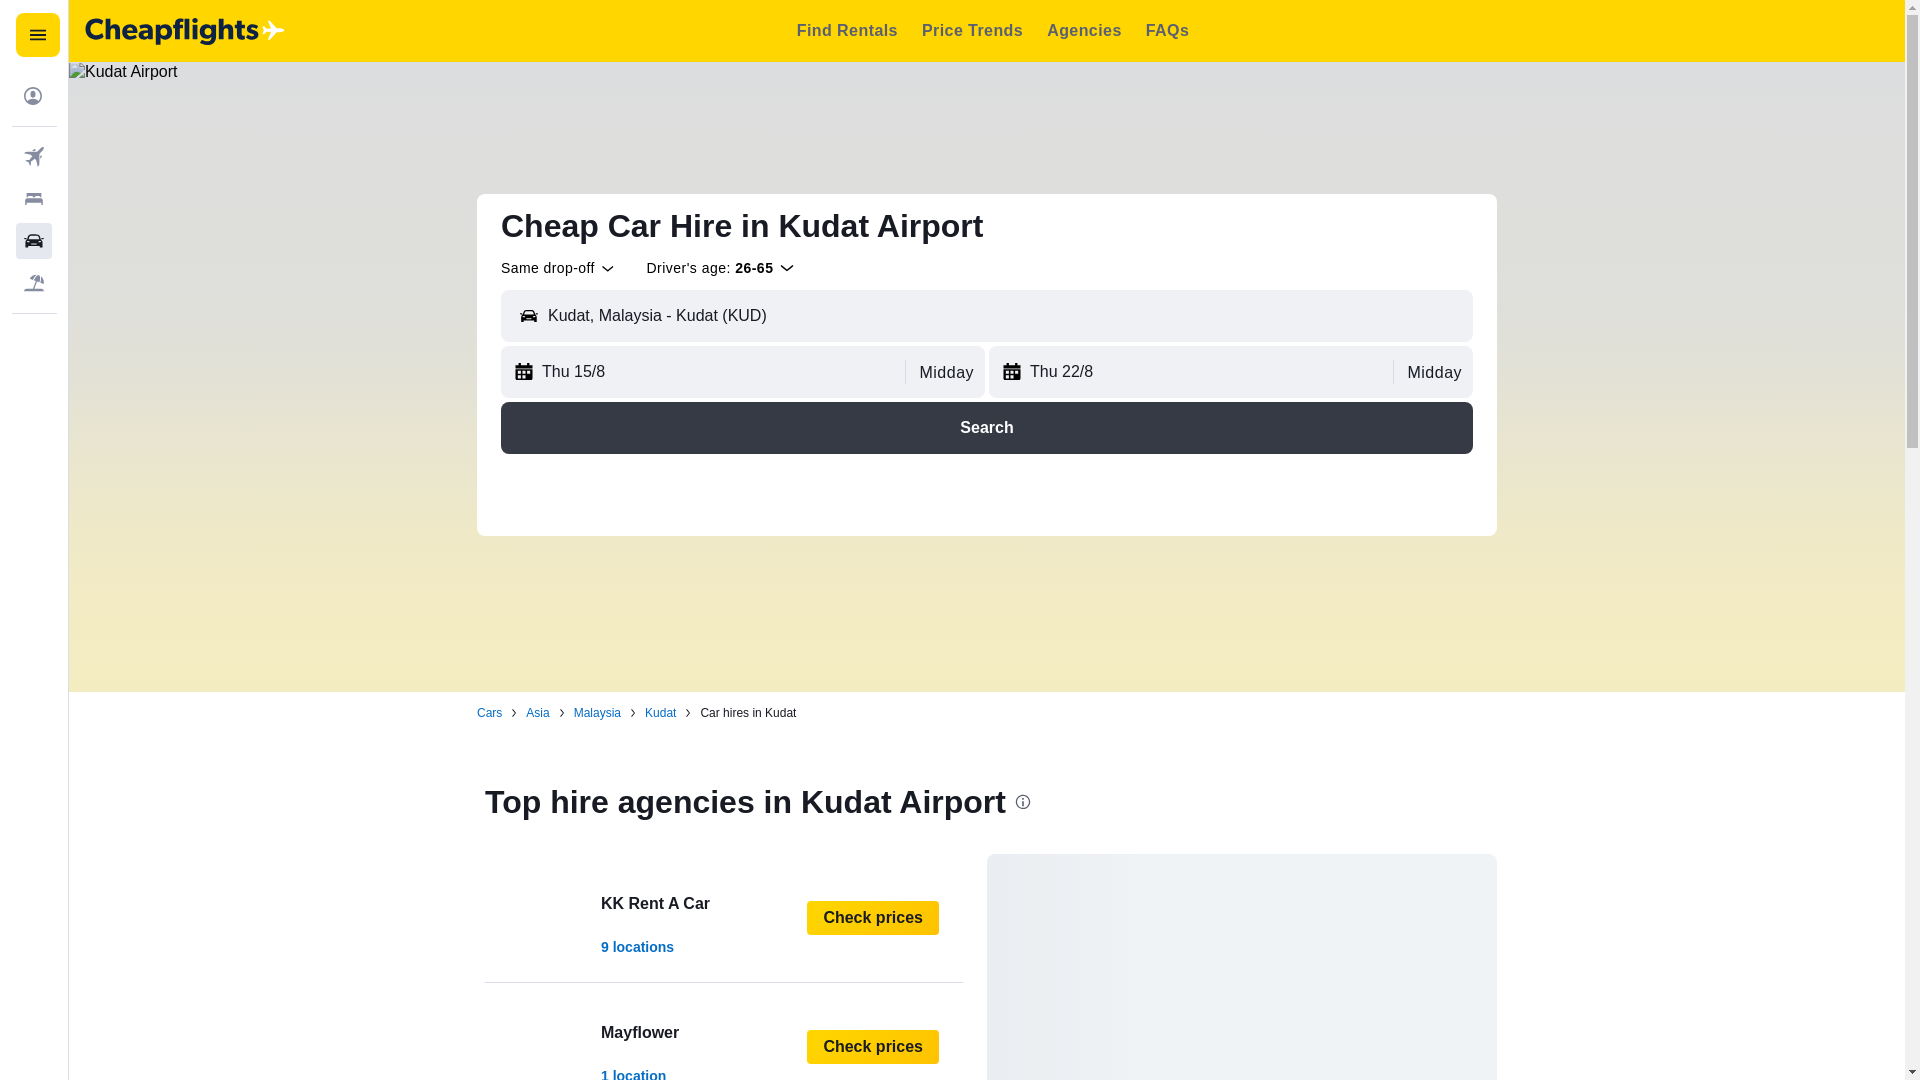 This screenshot has height=1080, width=1920. I want to click on Cars, so click(724, 1037).